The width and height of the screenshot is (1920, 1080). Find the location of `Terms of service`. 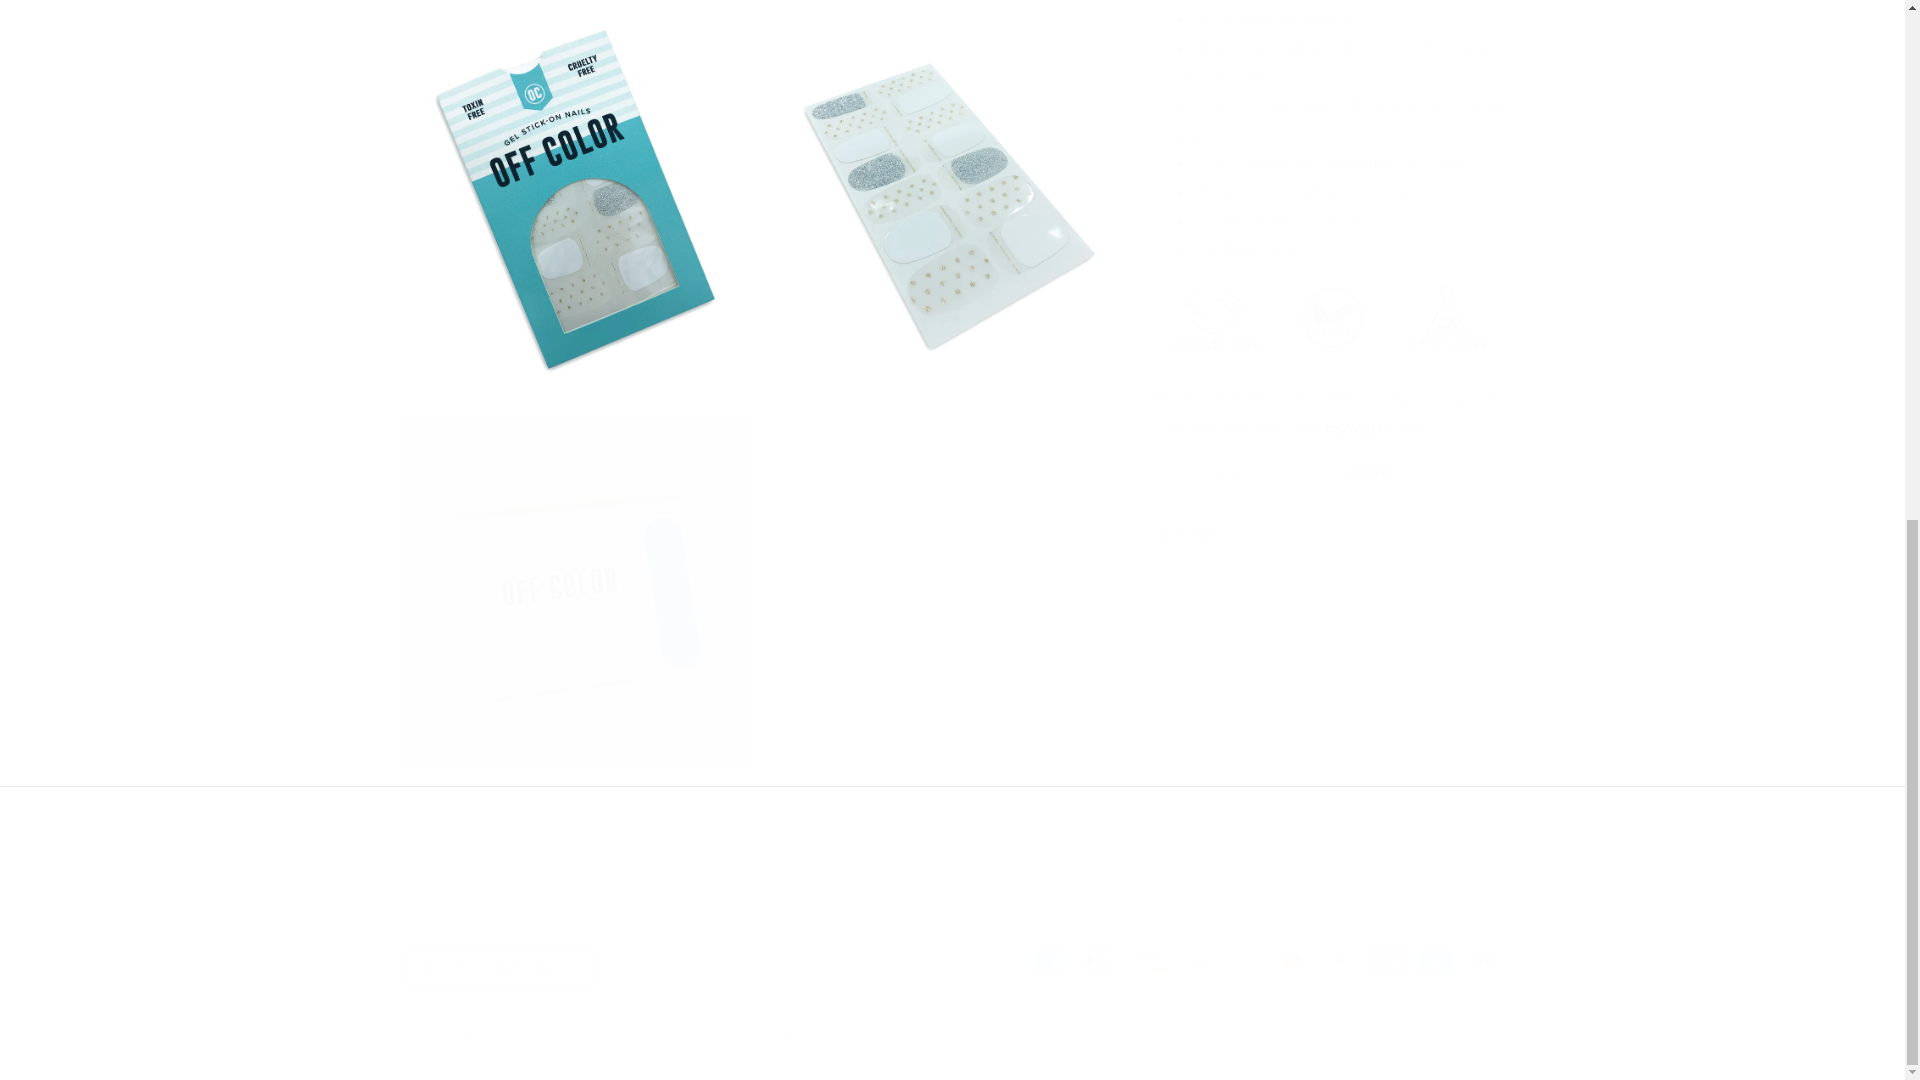

Terms of service is located at coordinates (904, 1038).